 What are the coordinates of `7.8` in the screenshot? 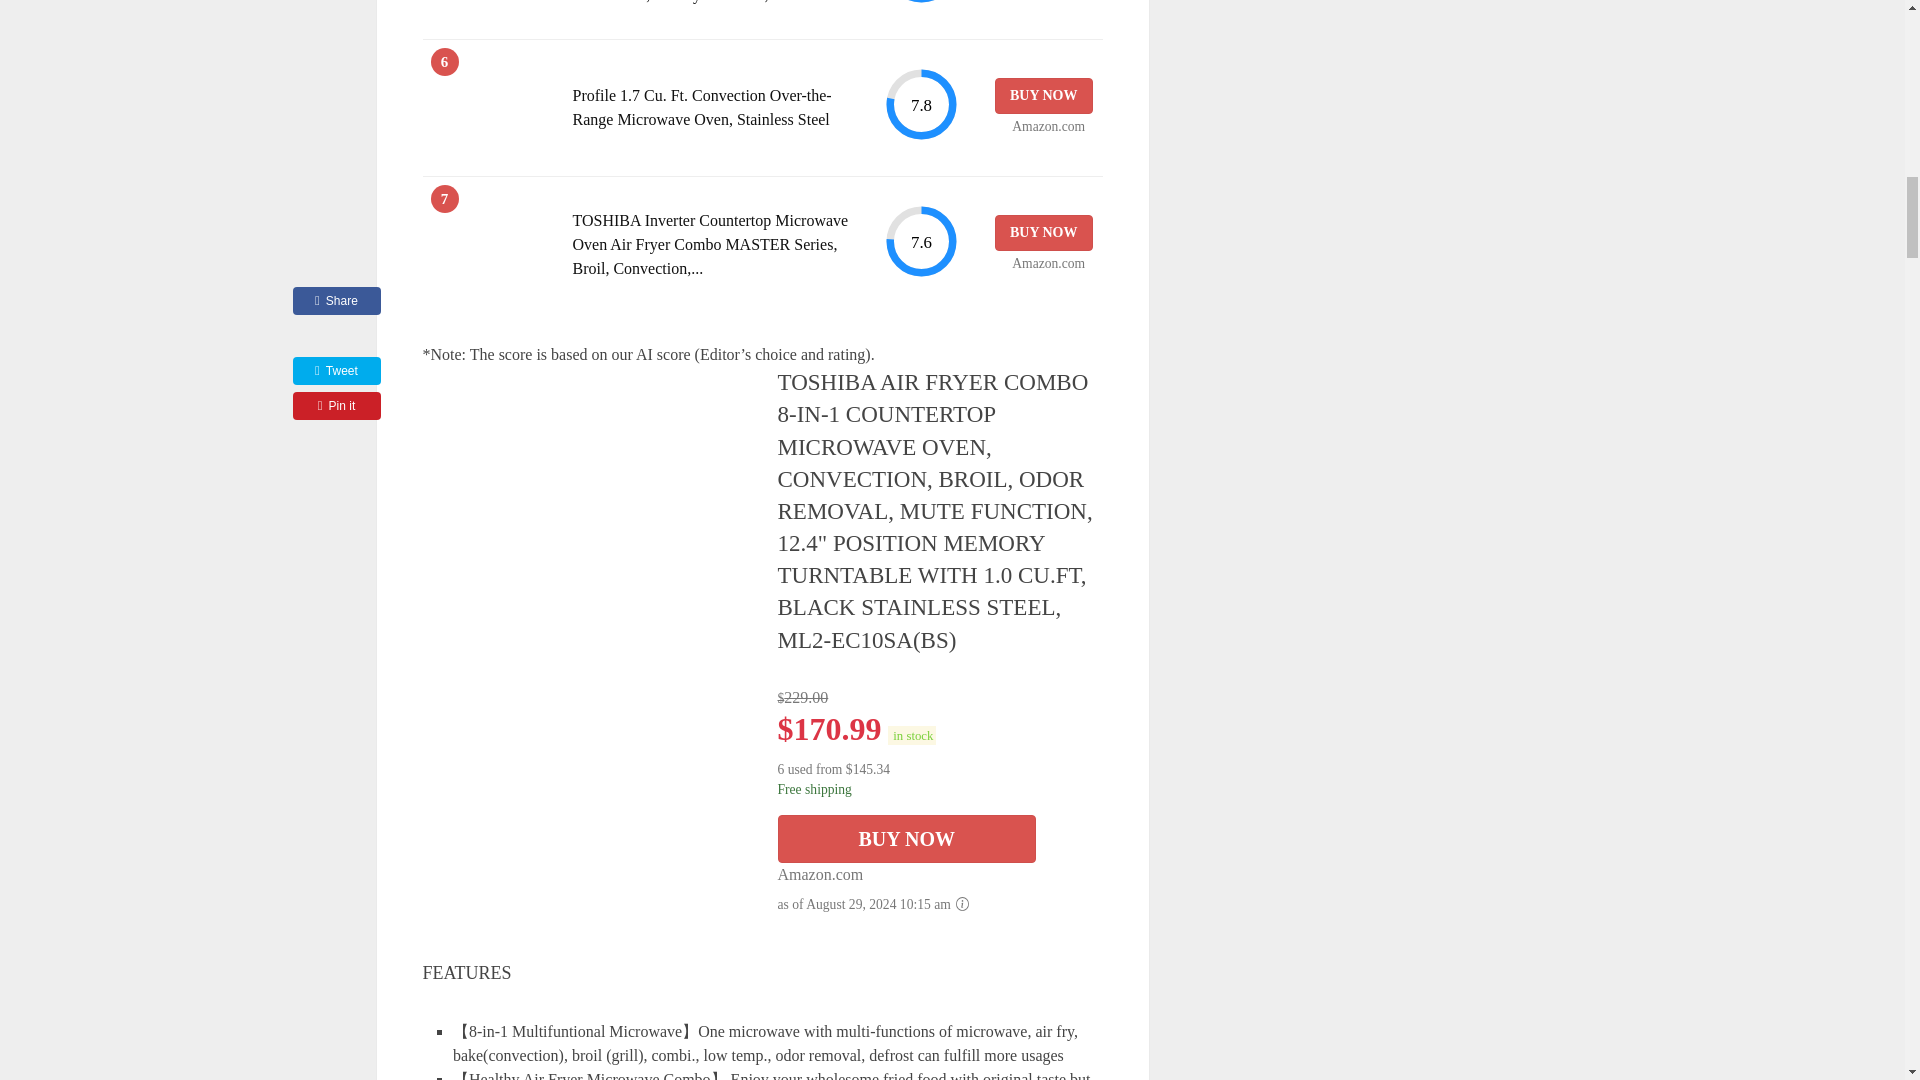 It's located at (920, 104).